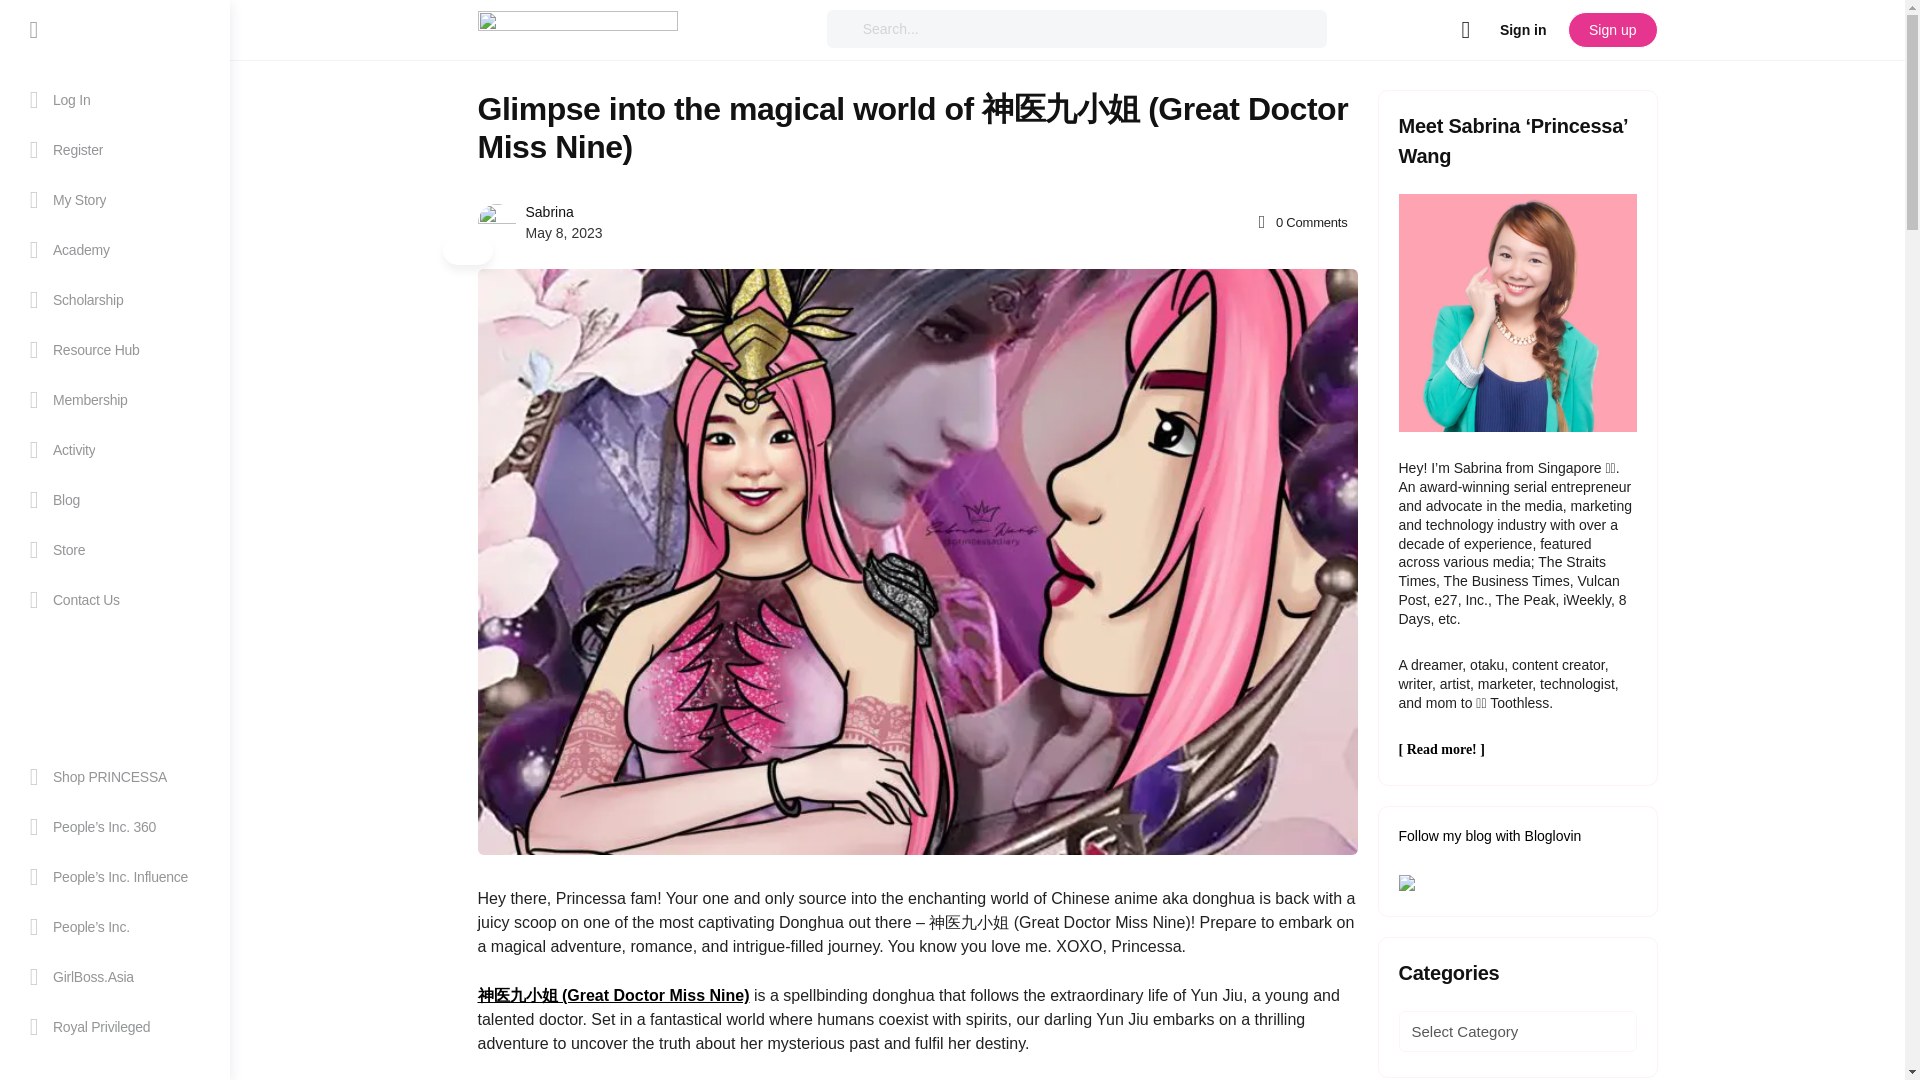  I want to click on Register, so click(114, 150).